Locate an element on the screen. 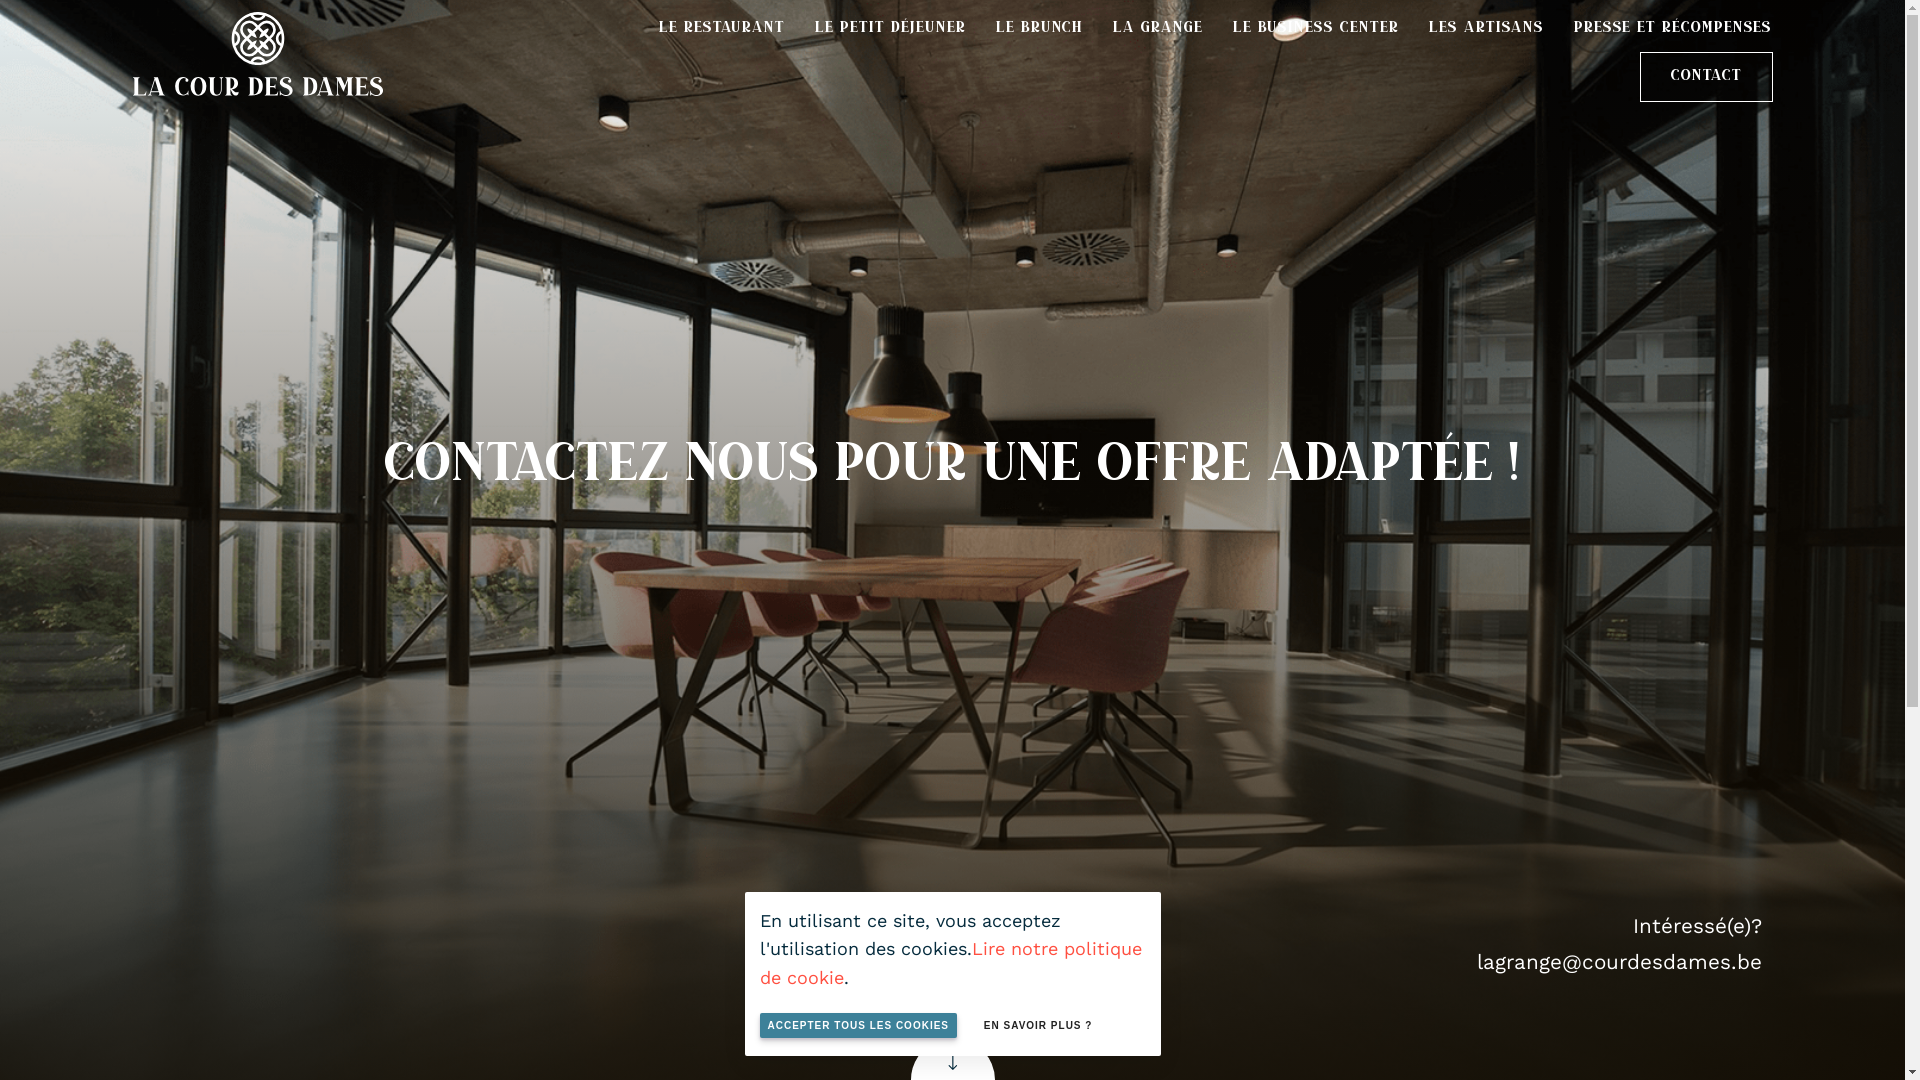  LES ARTISANS is located at coordinates (1486, 28).